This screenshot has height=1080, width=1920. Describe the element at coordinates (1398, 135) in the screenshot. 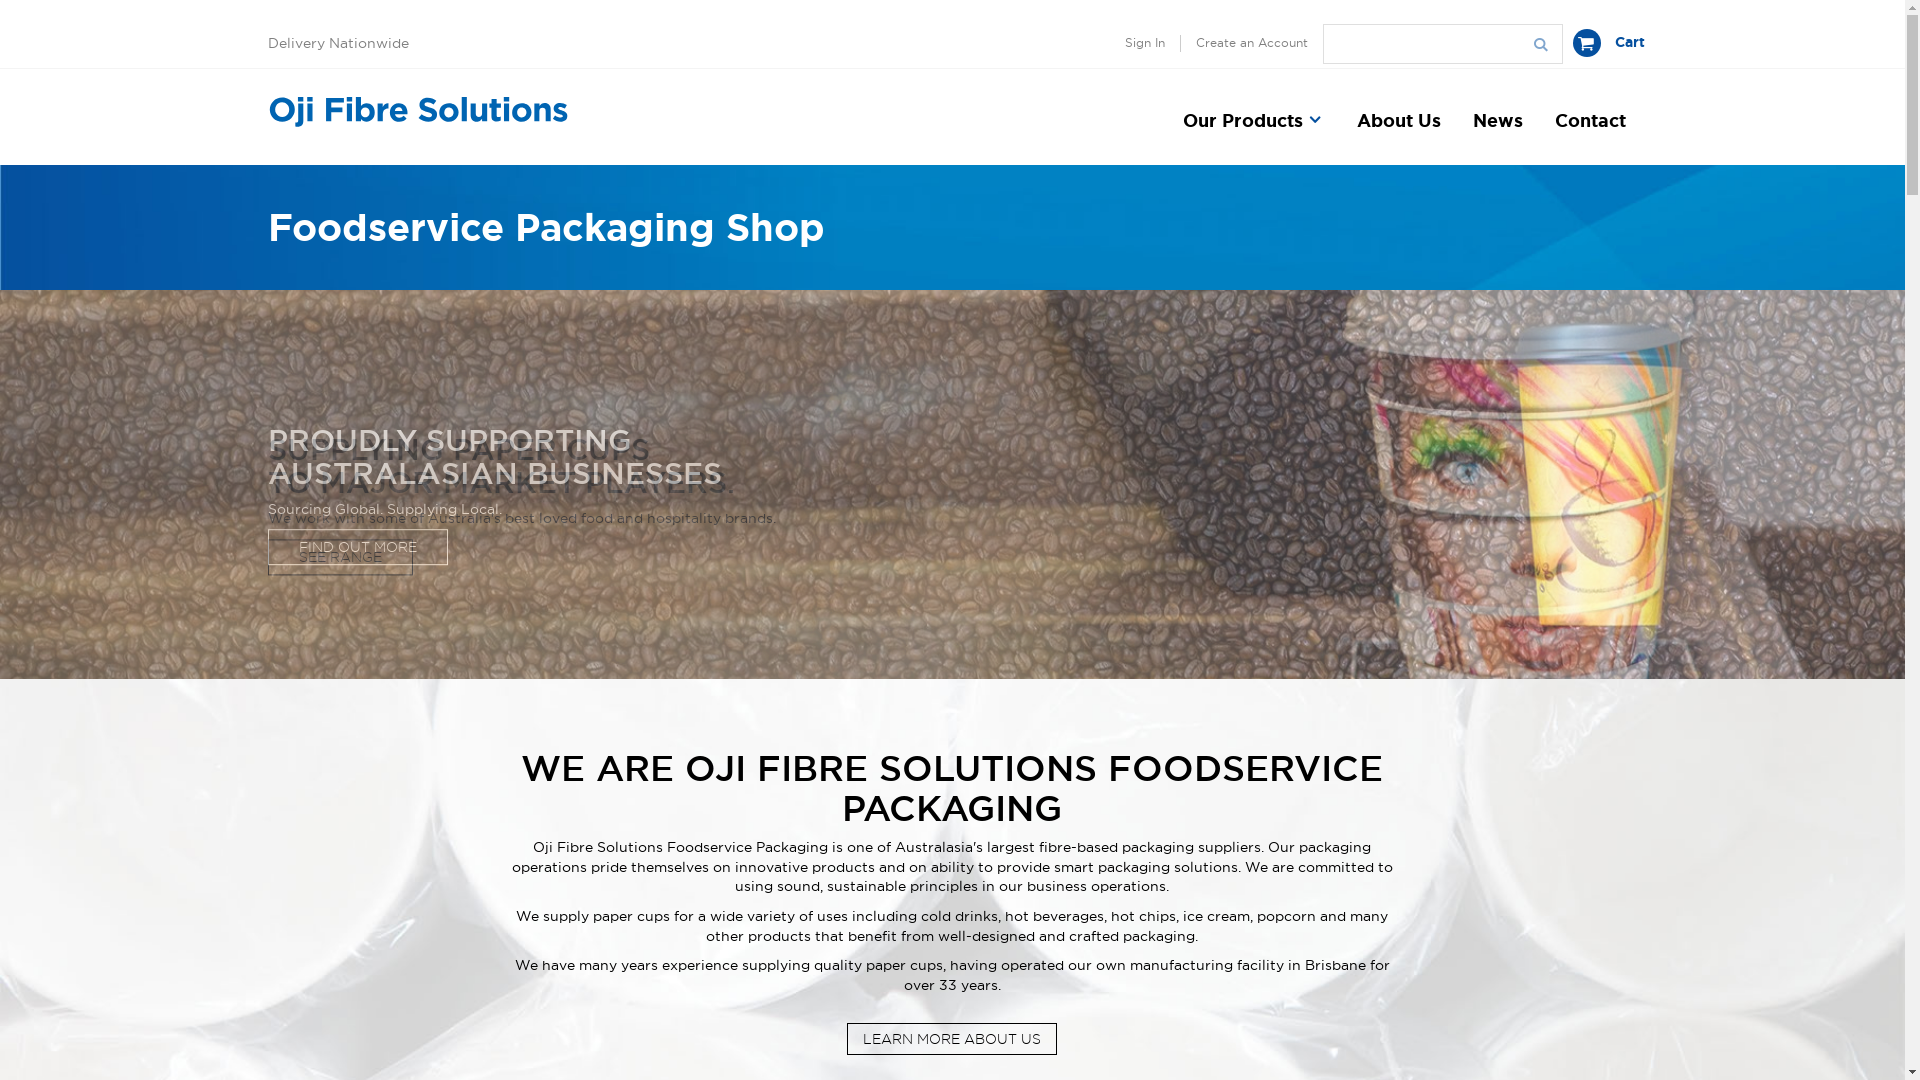

I see `About Us` at that location.